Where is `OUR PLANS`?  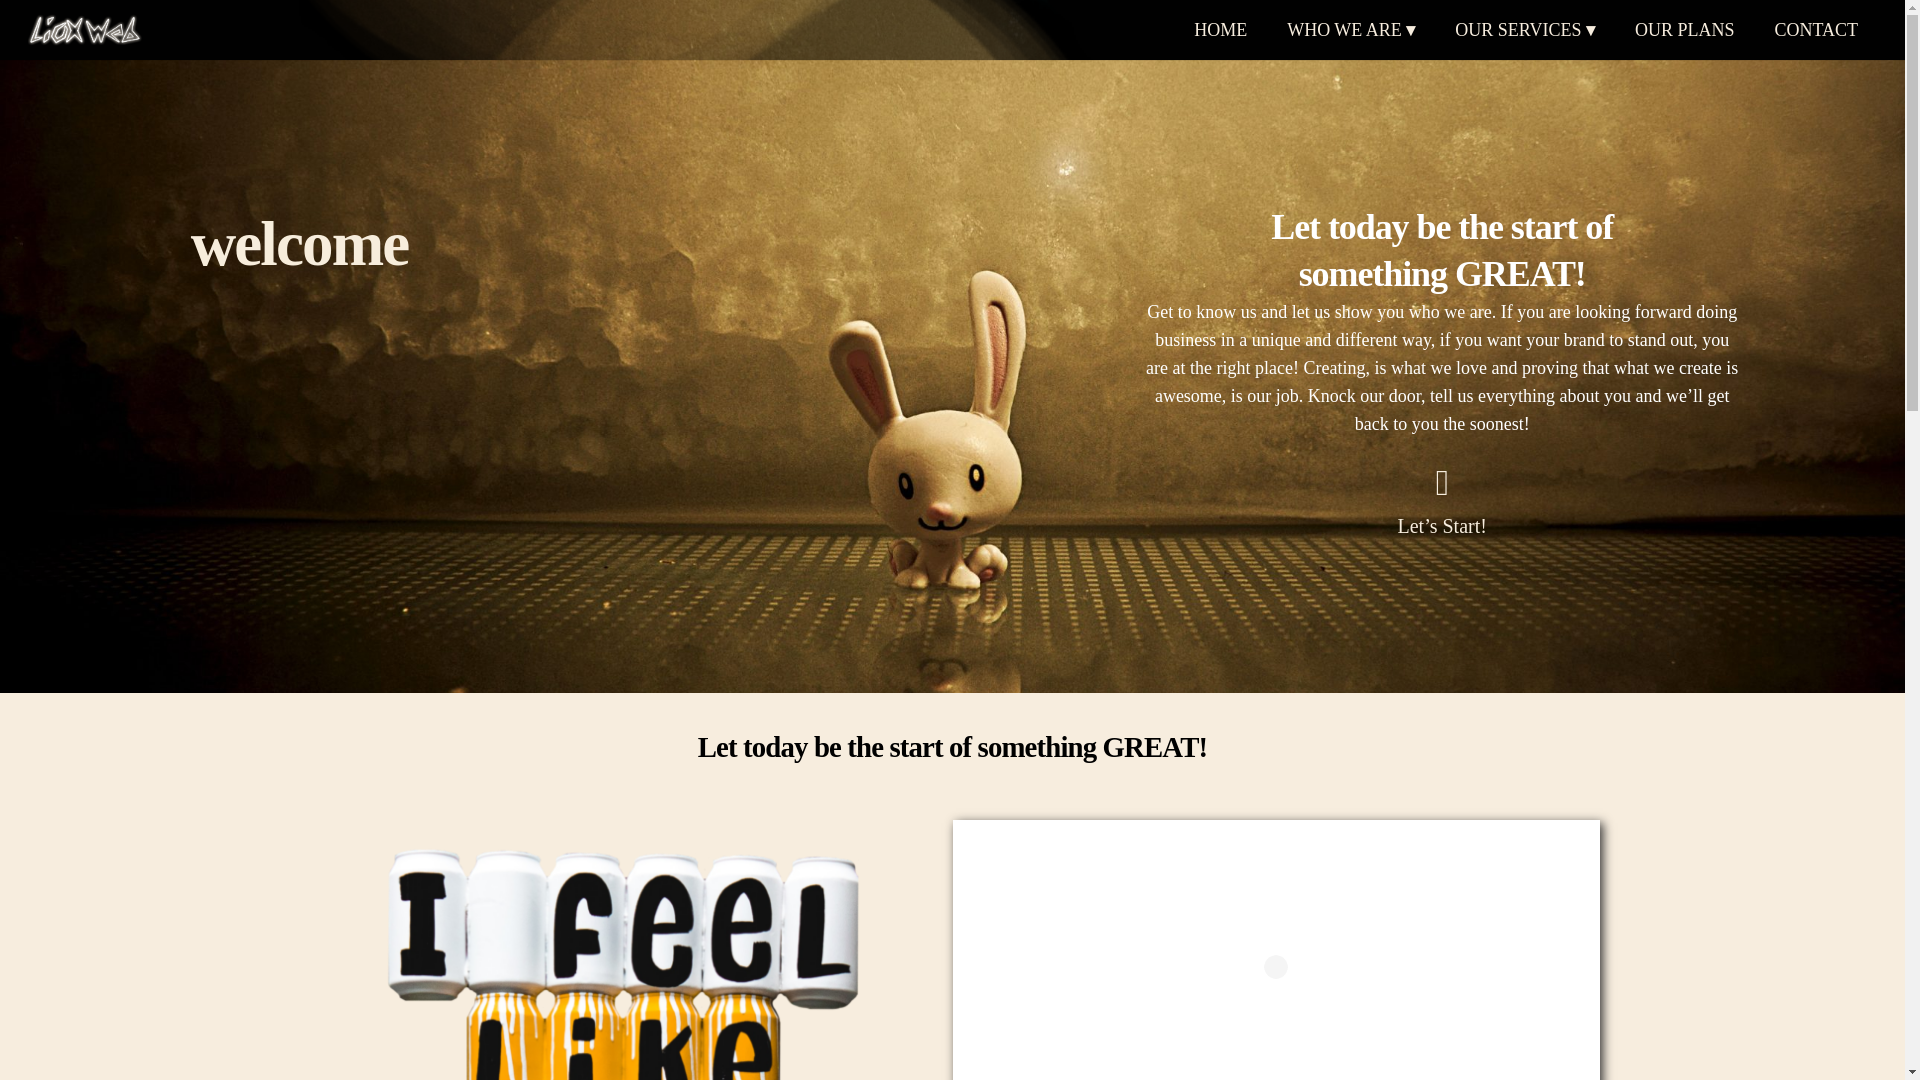
OUR PLANS is located at coordinates (1684, 30).